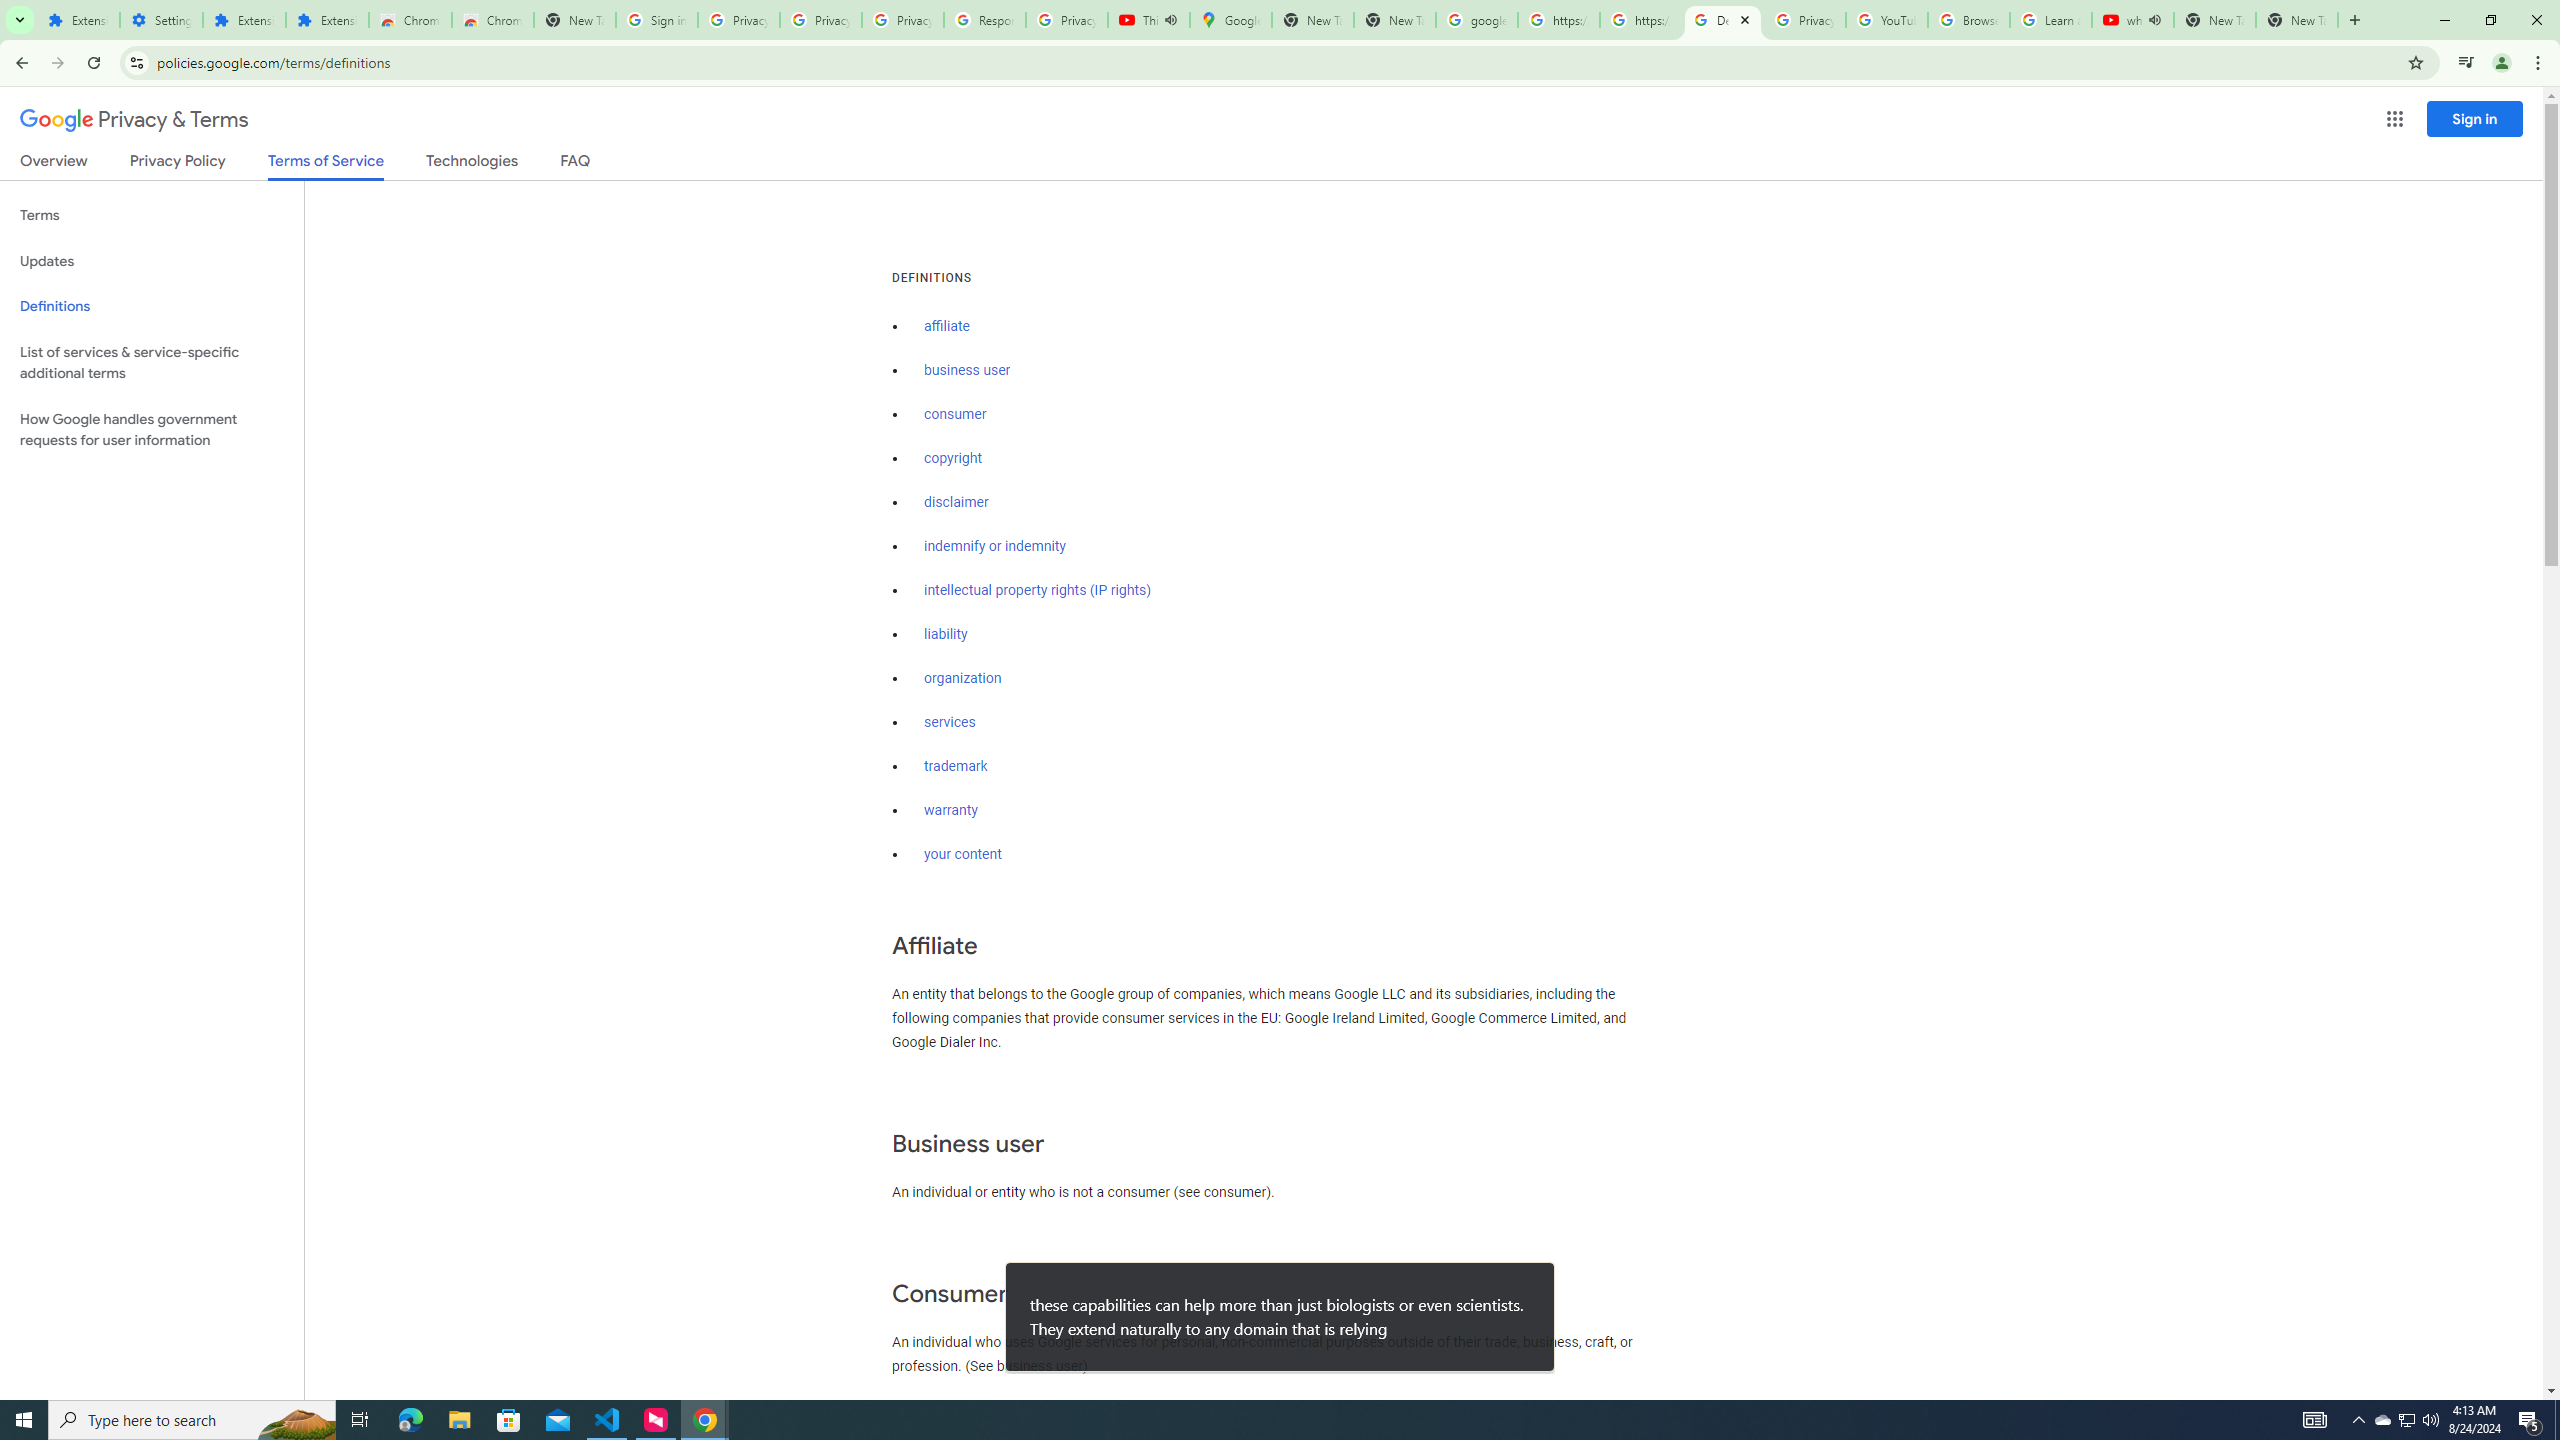 This screenshot has height=1440, width=2560. Describe the element at coordinates (2297, 20) in the screenshot. I see `New Tab` at that location.